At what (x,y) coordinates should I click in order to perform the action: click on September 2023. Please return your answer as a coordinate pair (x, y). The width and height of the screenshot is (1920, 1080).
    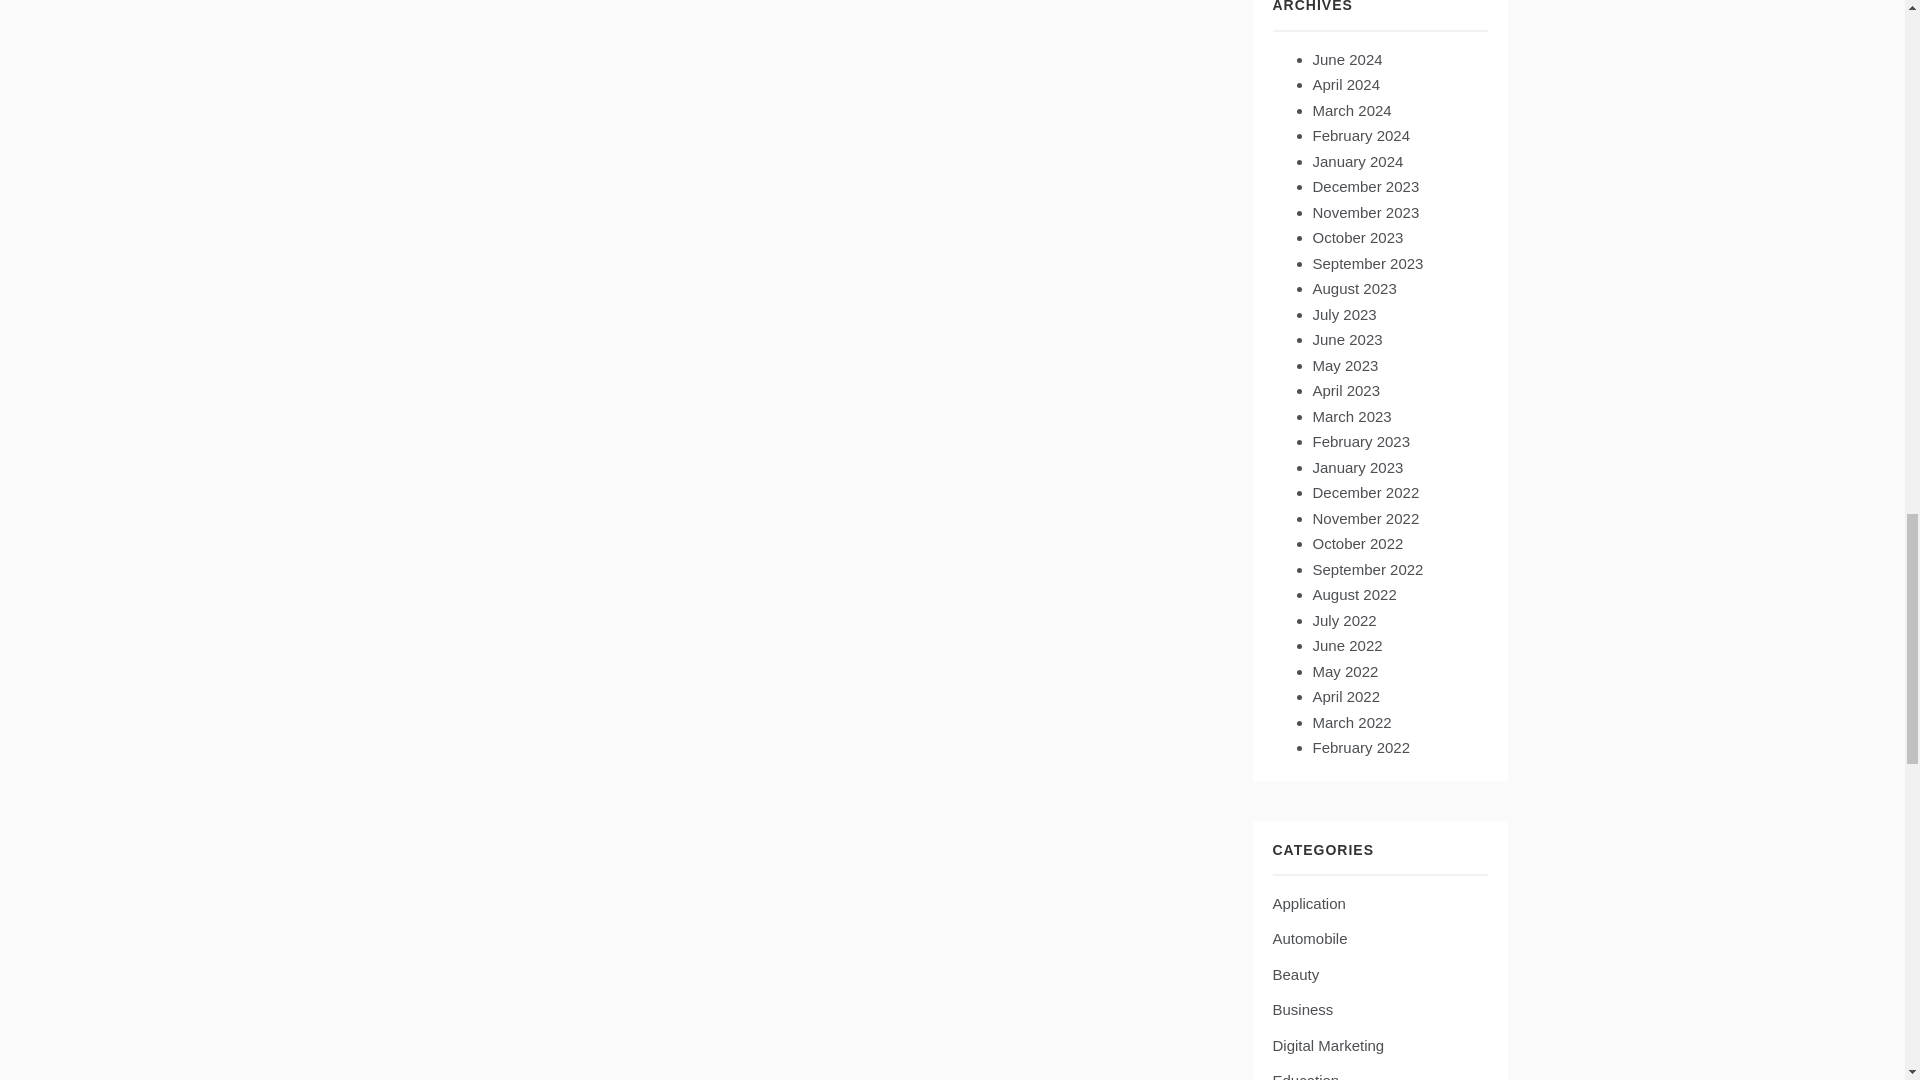
    Looking at the image, I should click on (1366, 263).